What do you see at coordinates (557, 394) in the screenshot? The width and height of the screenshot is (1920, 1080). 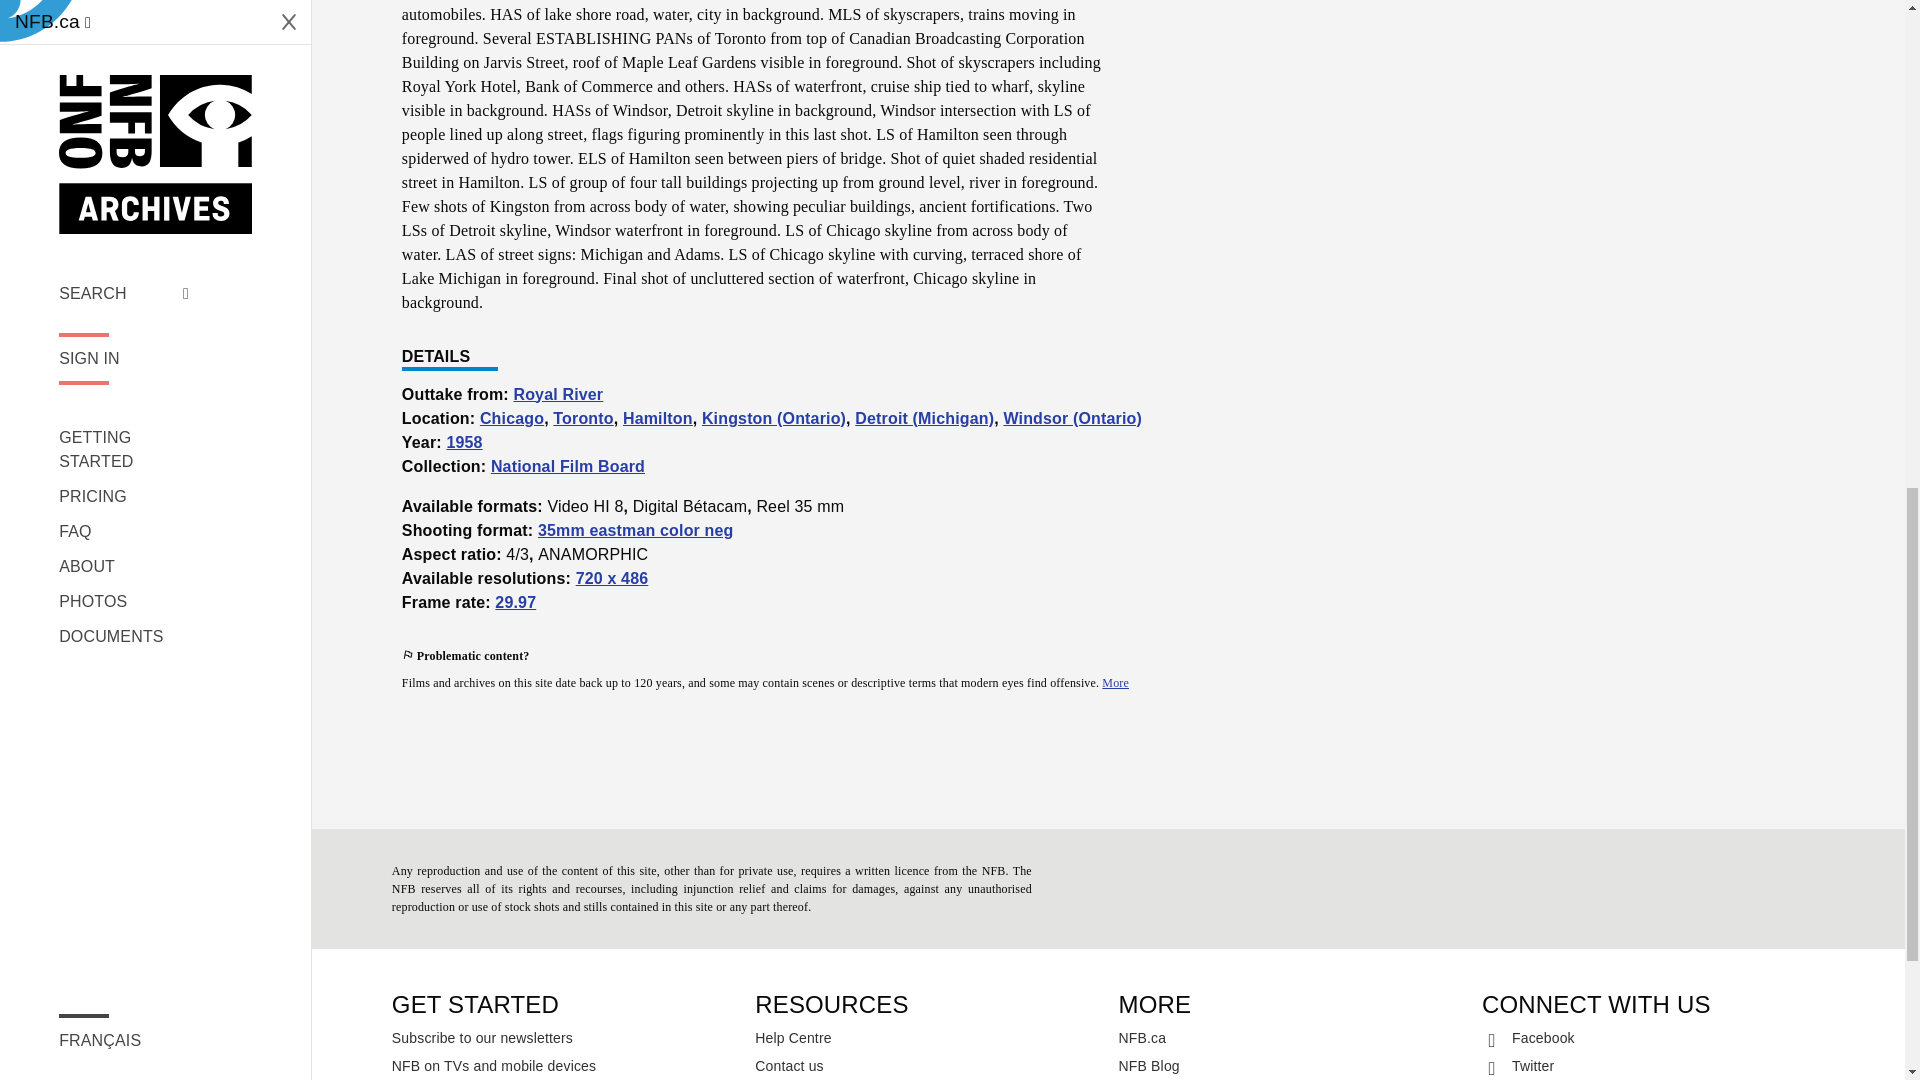 I see `Royal River` at bounding box center [557, 394].